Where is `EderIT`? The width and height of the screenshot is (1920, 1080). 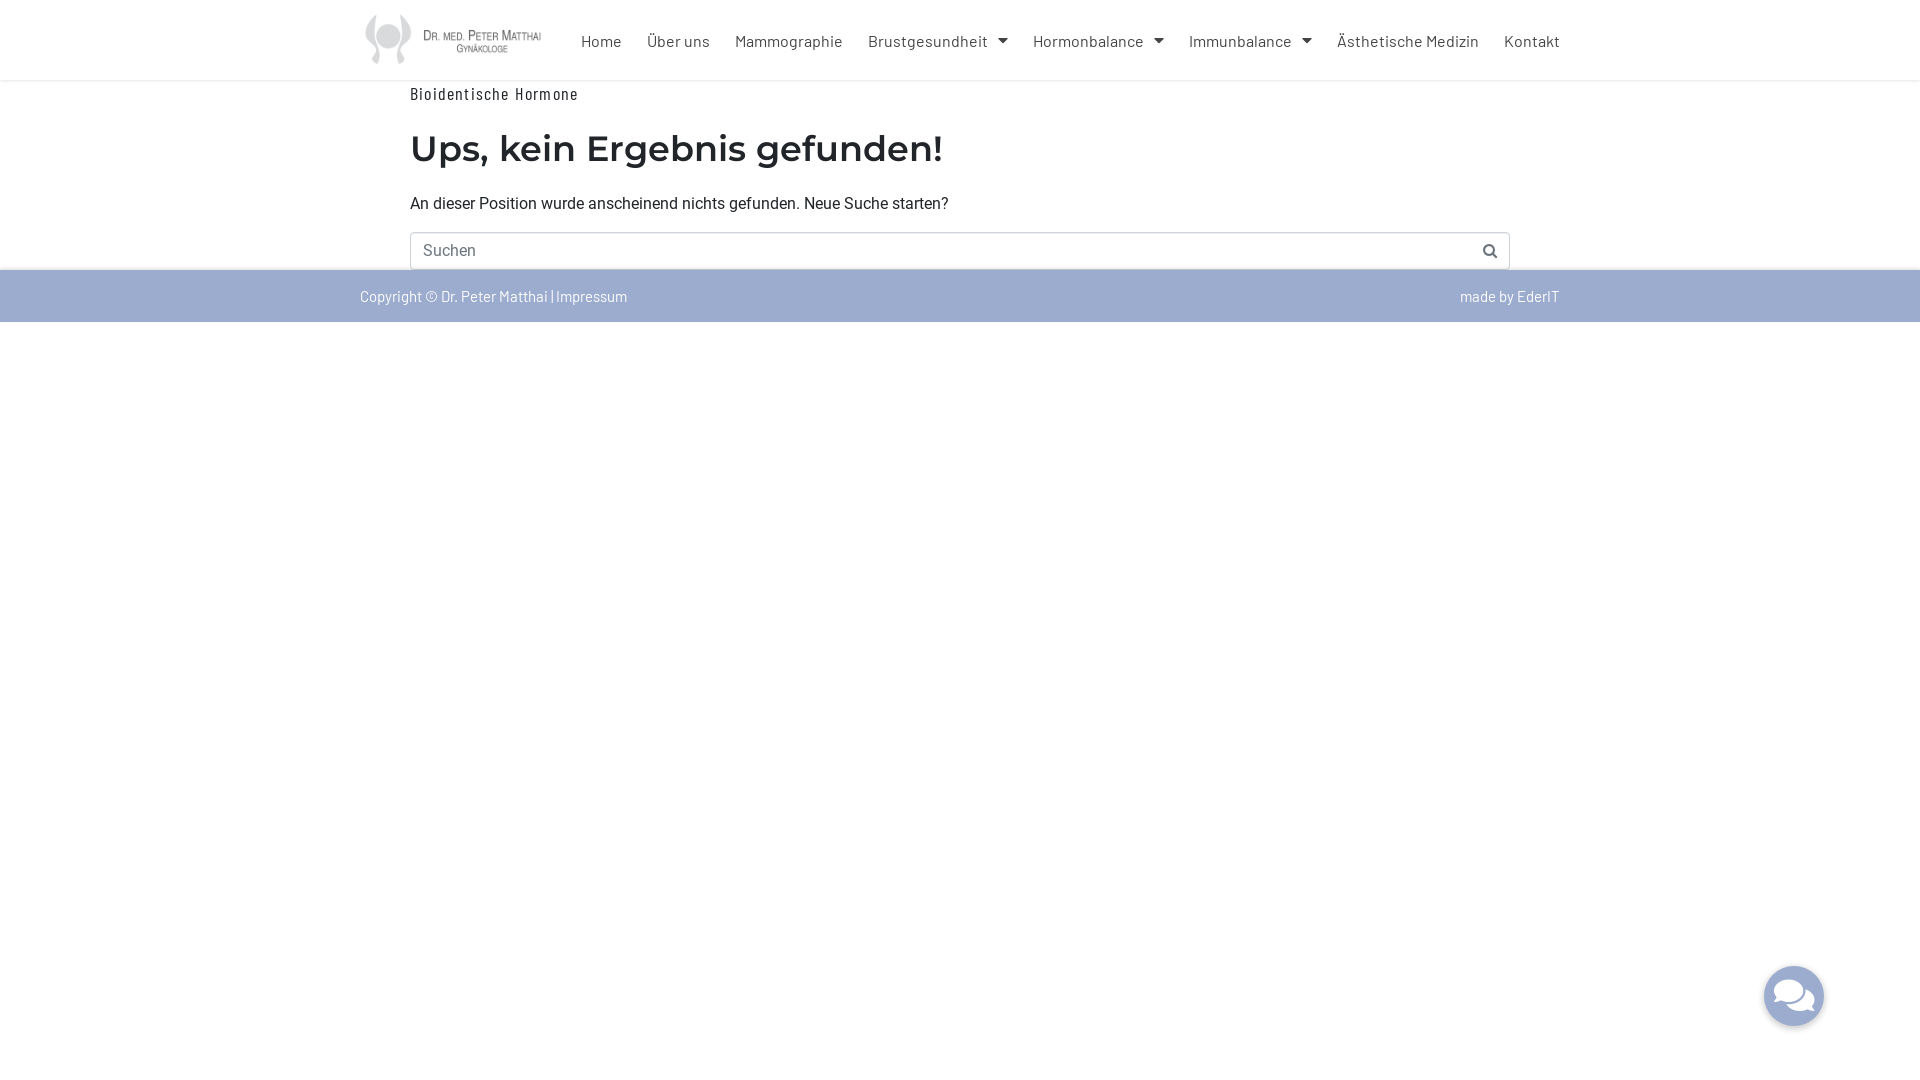 EderIT is located at coordinates (1538, 295).